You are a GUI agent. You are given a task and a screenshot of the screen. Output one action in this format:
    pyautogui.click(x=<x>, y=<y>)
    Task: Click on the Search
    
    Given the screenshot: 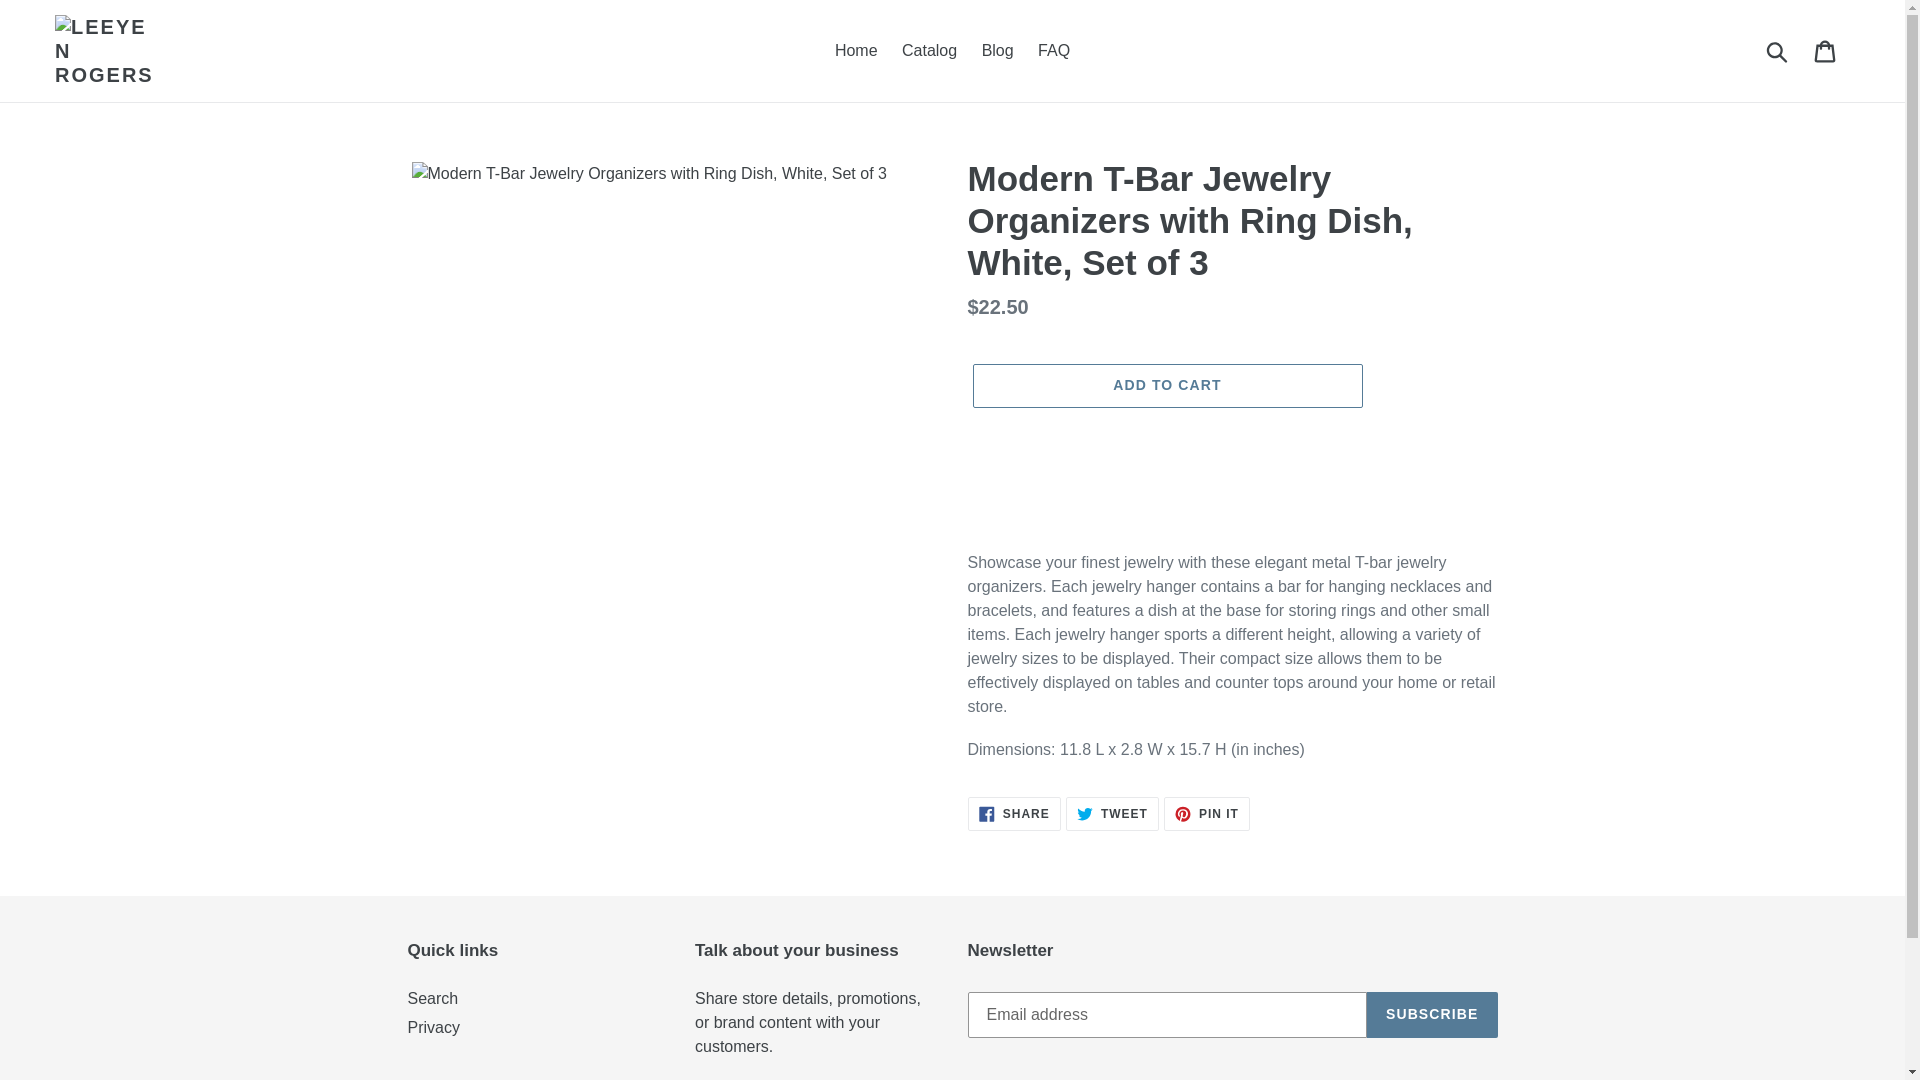 What is the action you would take?
    pyautogui.click(x=432, y=998)
    